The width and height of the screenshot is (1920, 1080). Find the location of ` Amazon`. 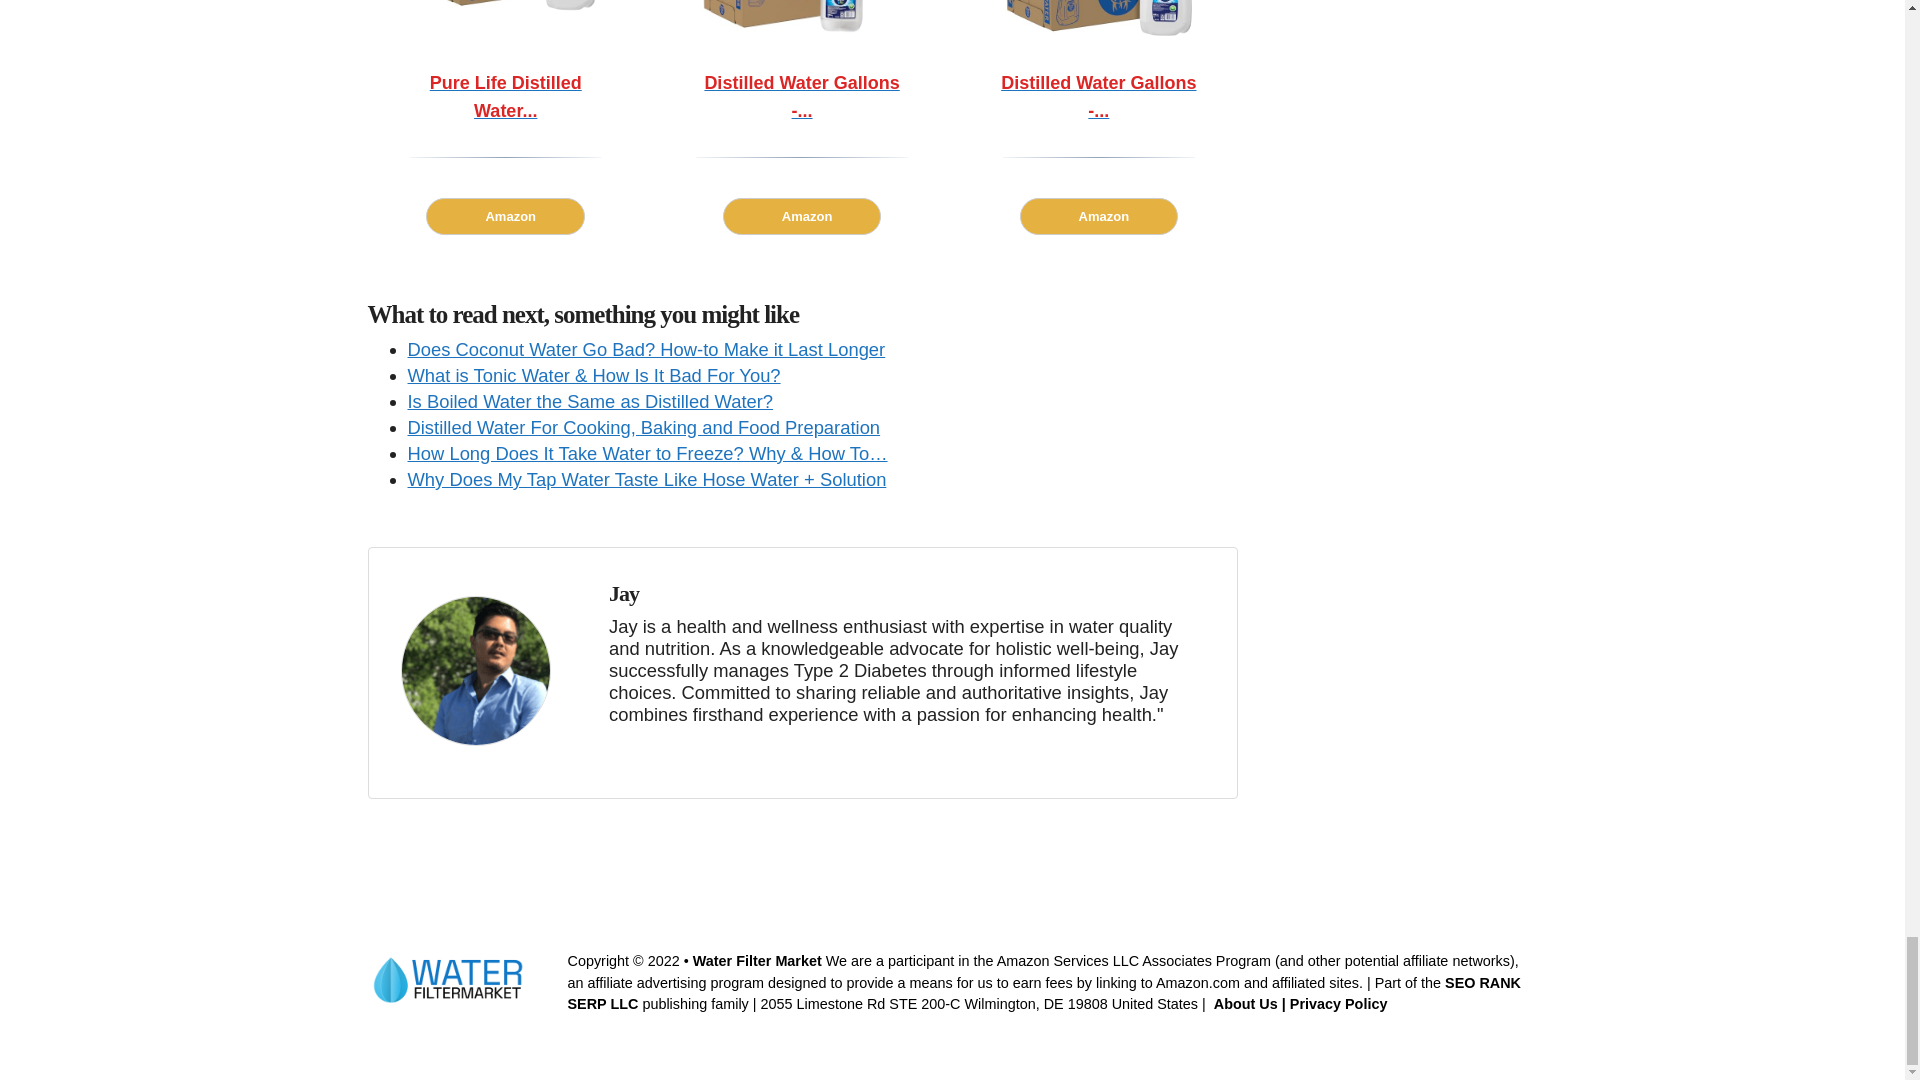

 Amazon is located at coordinates (1098, 216).